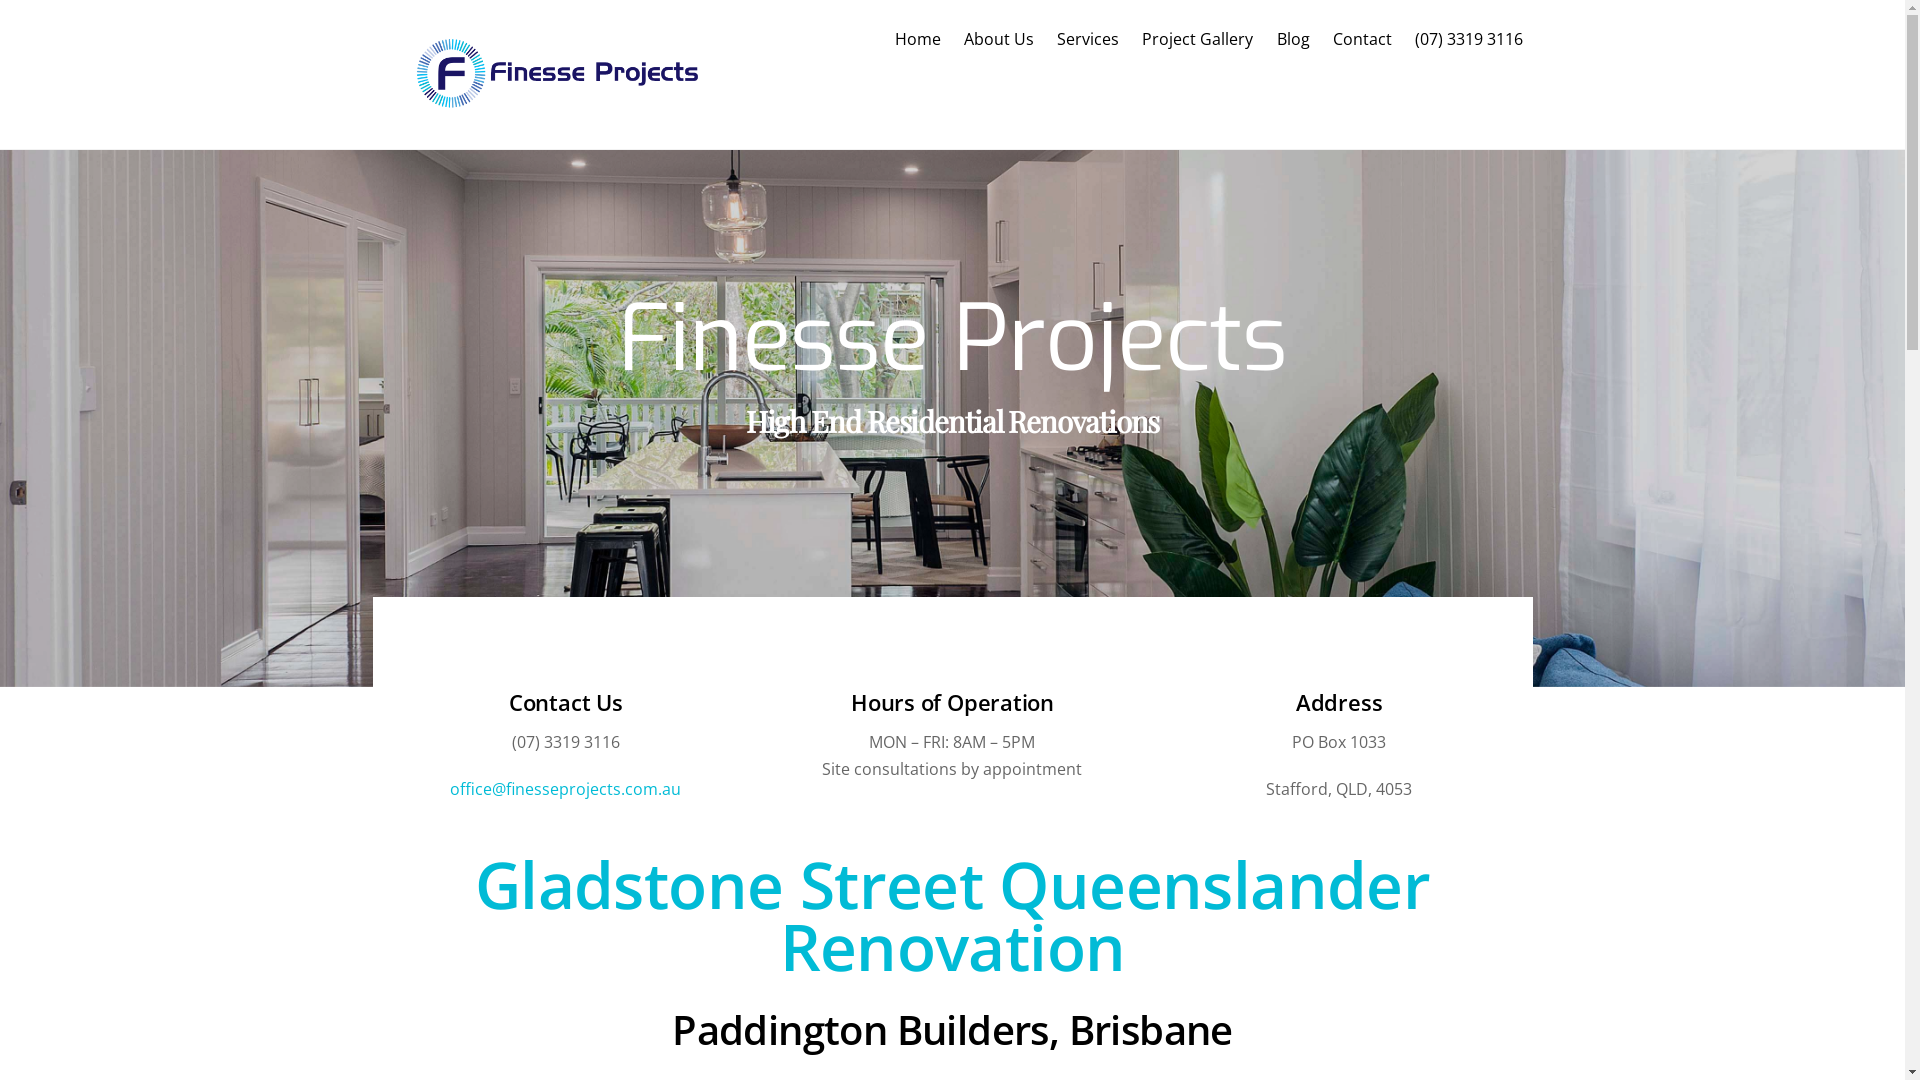 The width and height of the screenshot is (1920, 1080). Describe the element at coordinates (918, 39) in the screenshot. I see `Home` at that location.